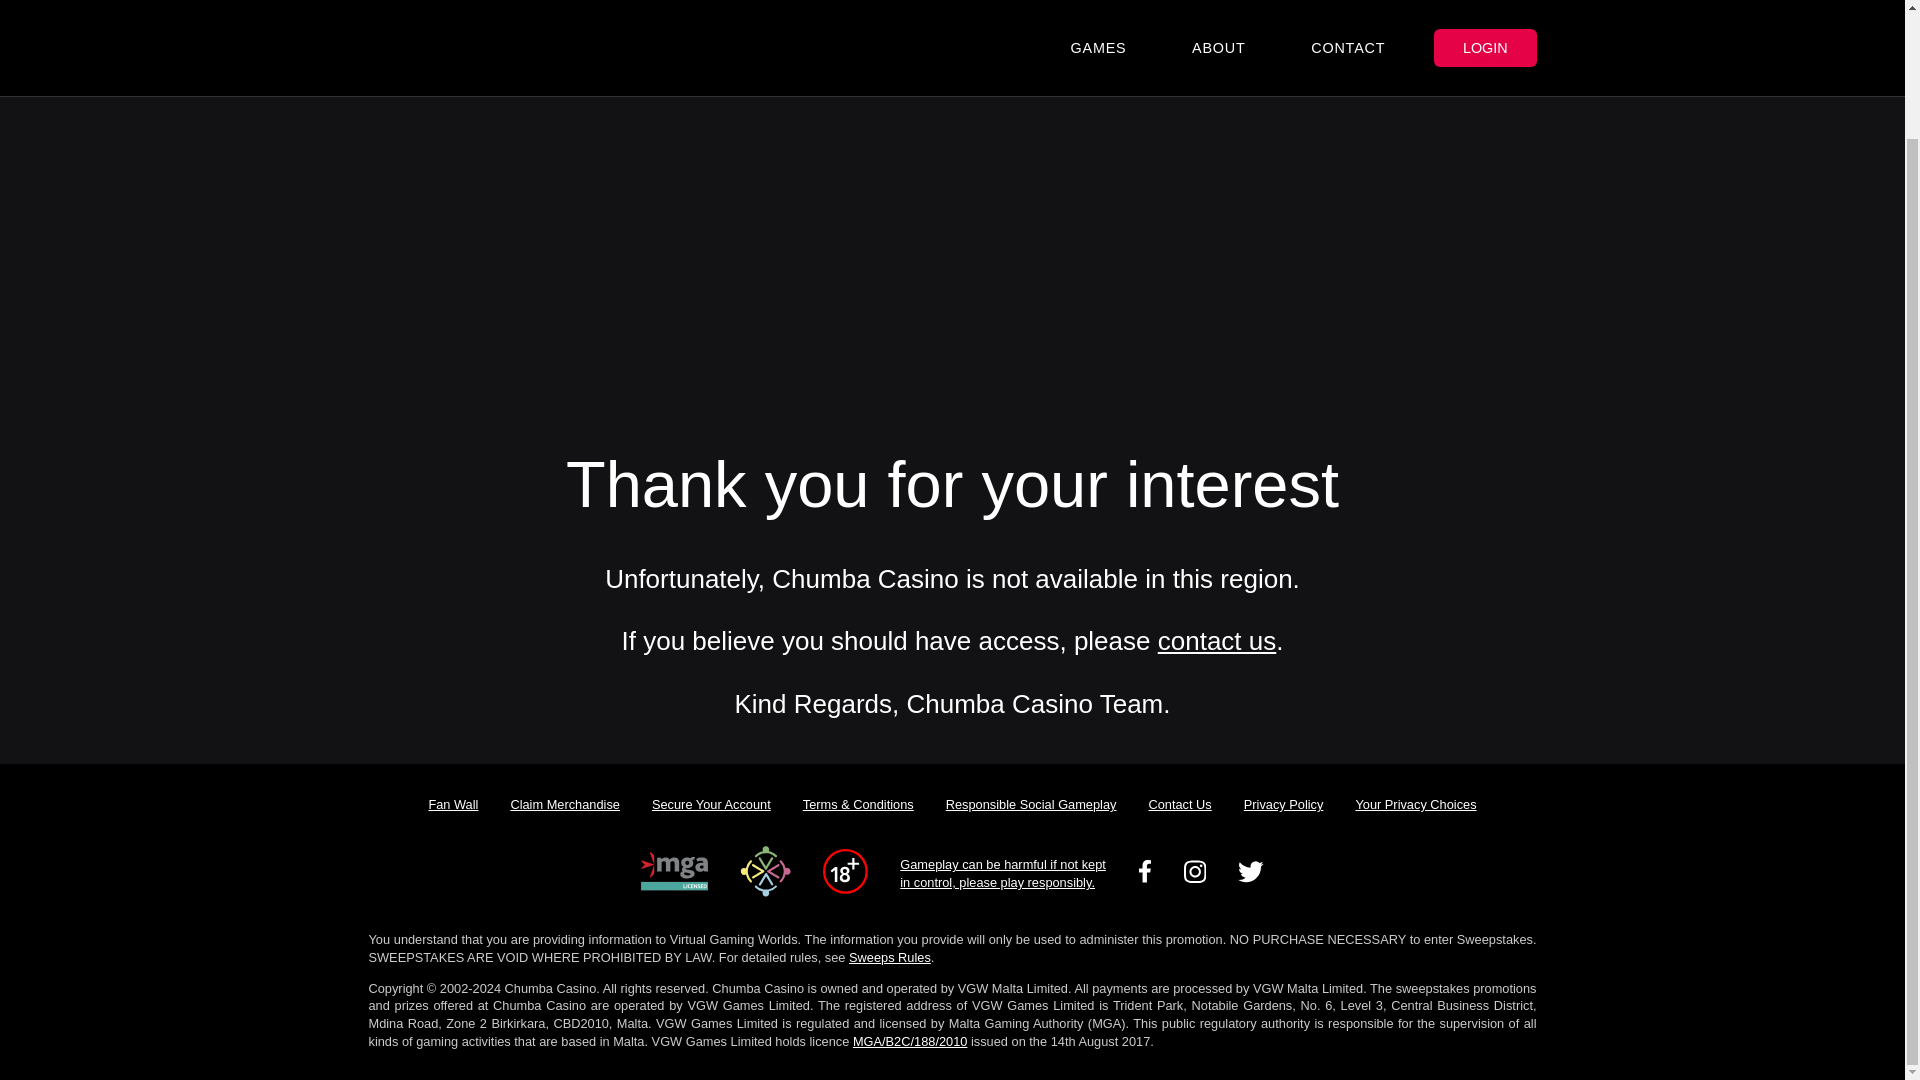  Describe the element at coordinates (1414, 804) in the screenshot. I see `Your Privacy Choices` at that location.